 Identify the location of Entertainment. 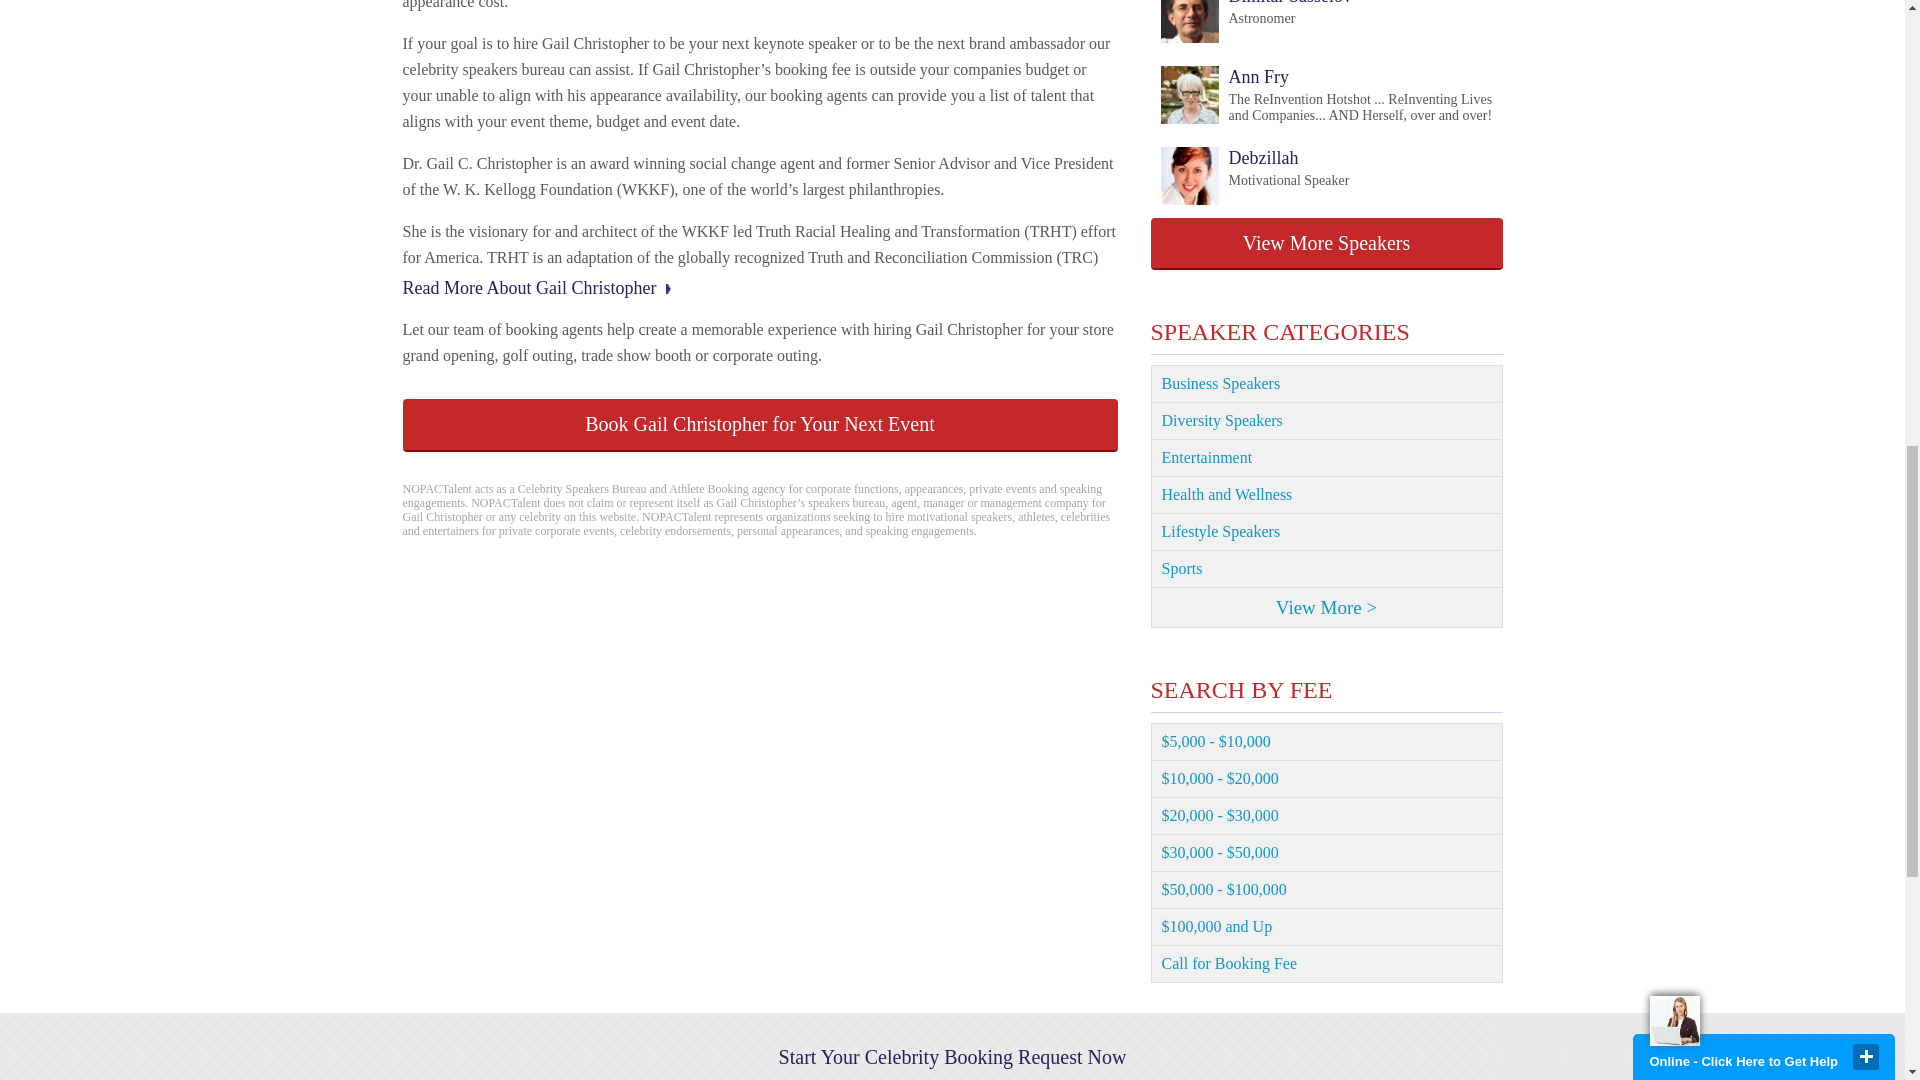
(1326, 384).